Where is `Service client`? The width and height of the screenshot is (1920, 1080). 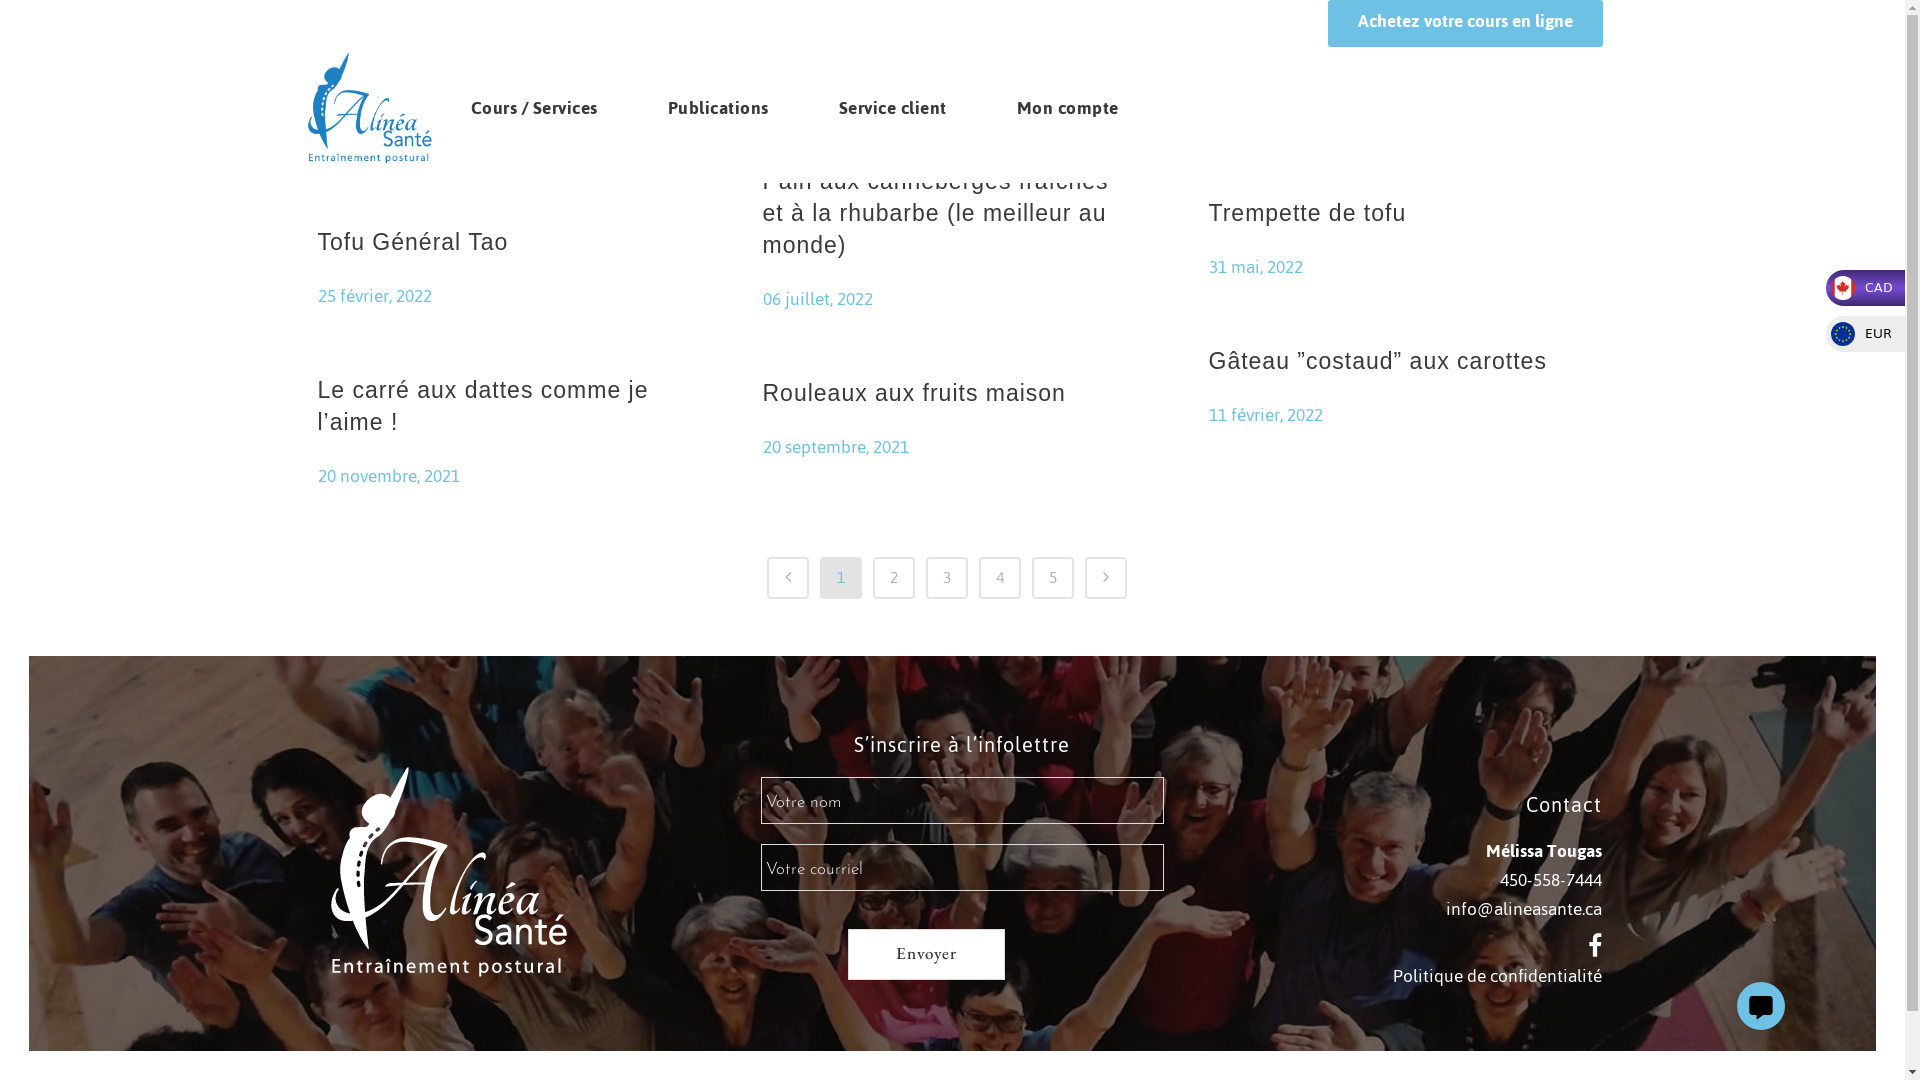 Service client is located at coordinates (893, 108).